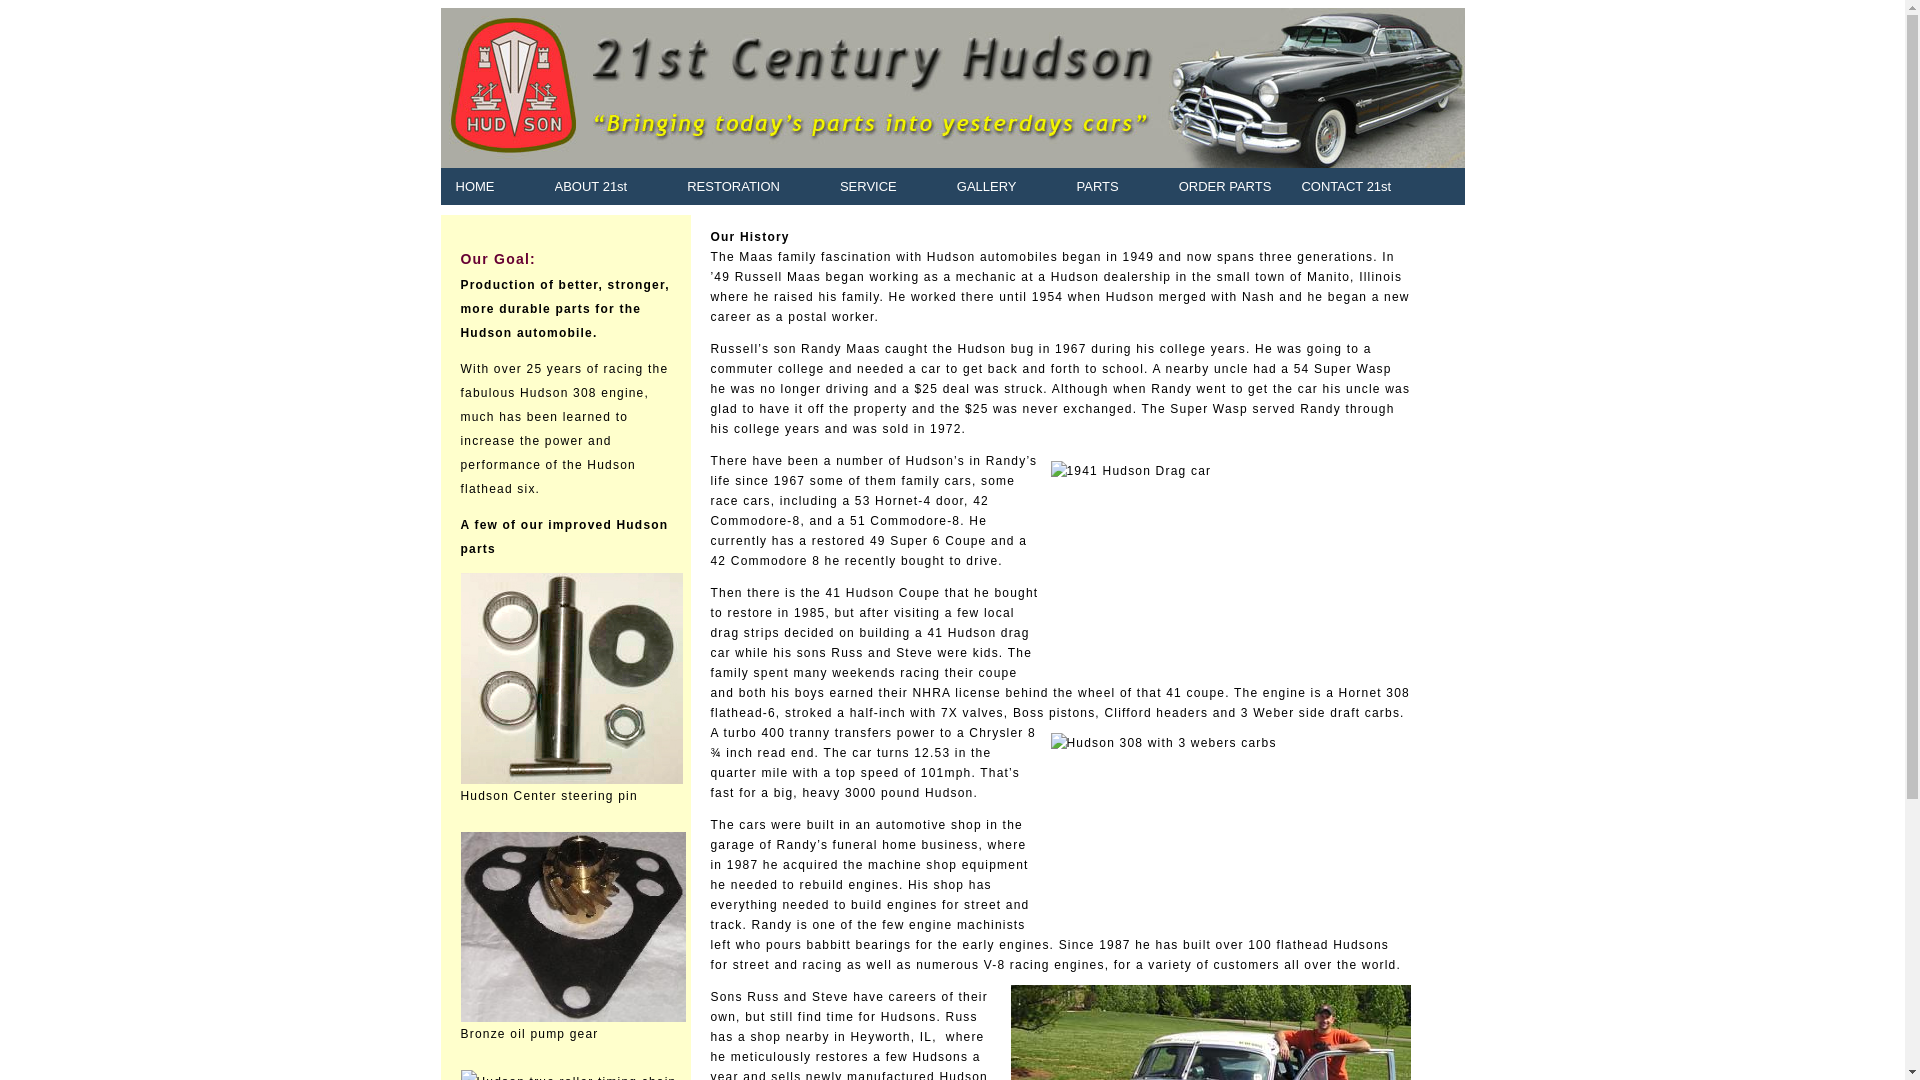  What do you see at coordinates (987, 186) in the screenshot?
I see `GALLERY` at bounding box center [987, 186].